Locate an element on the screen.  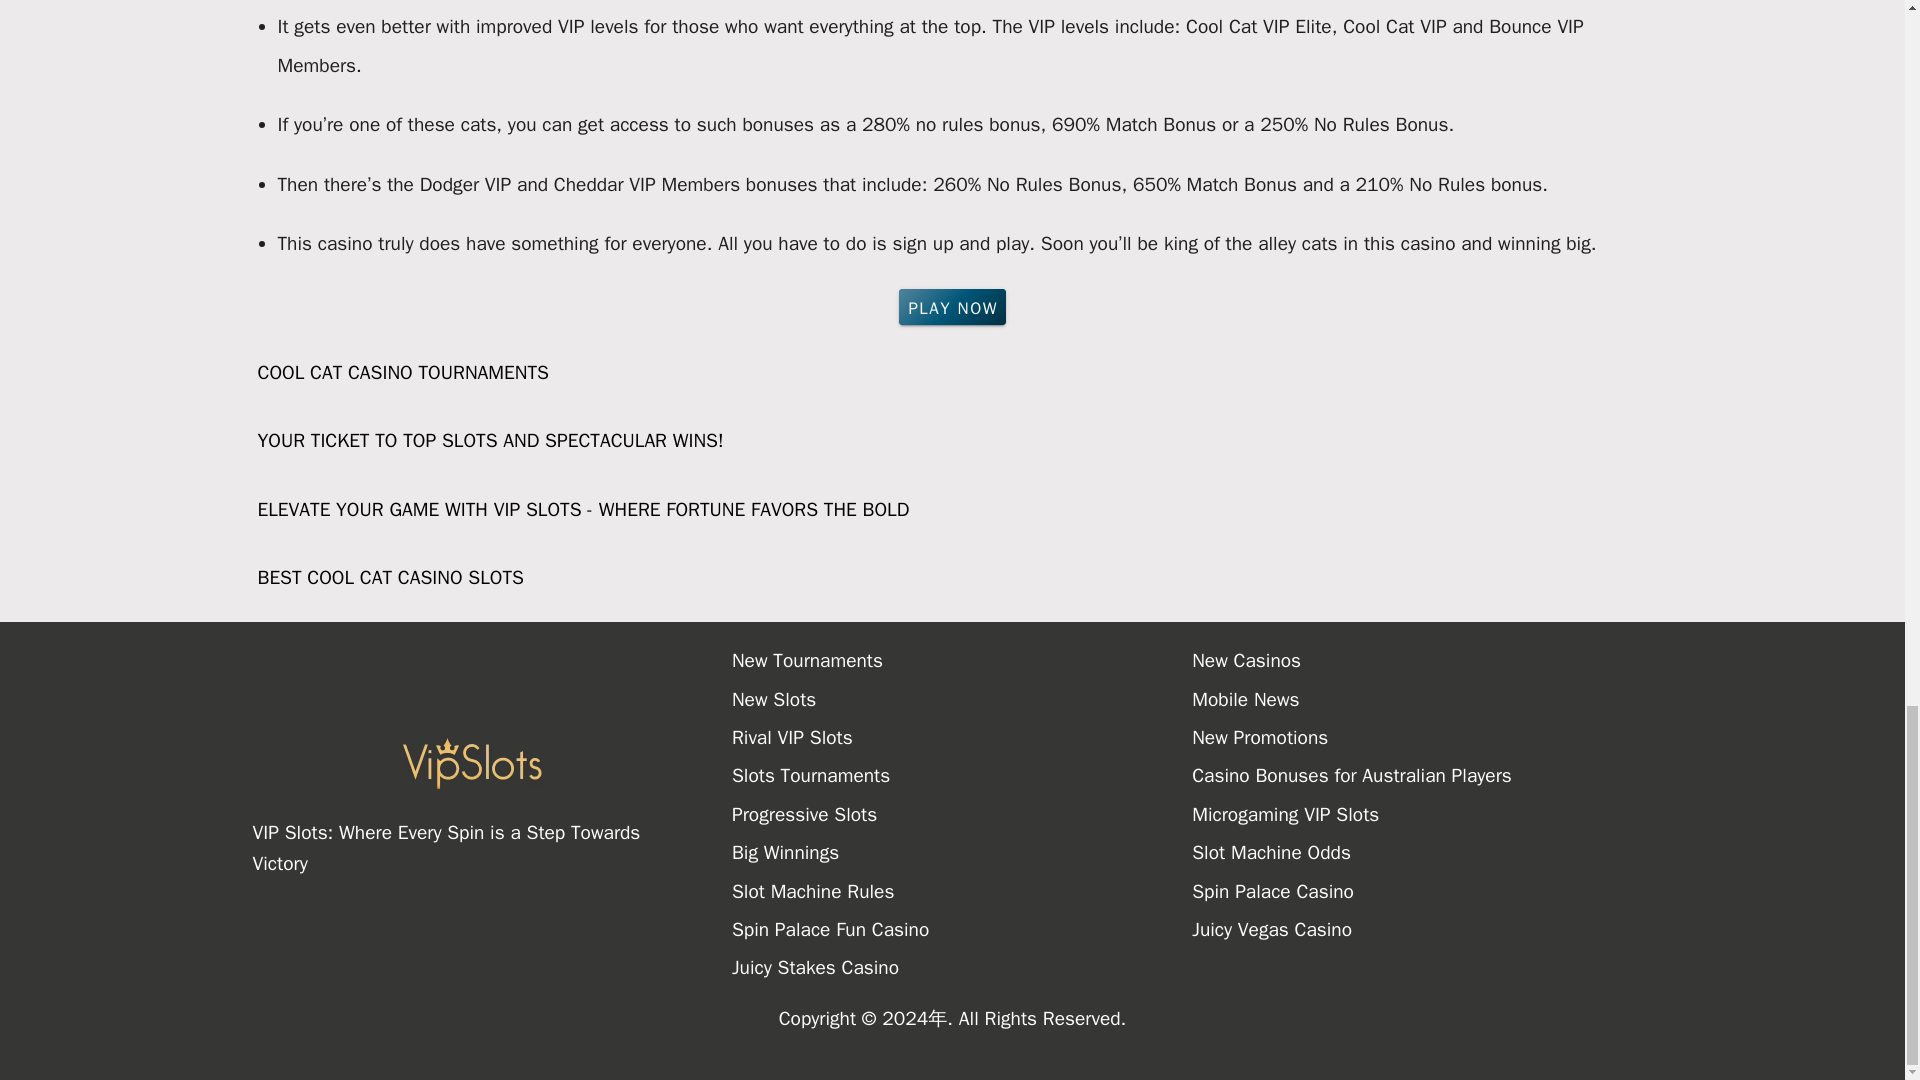
Casino Bonuses for Australian Players is located at coordinates (1422, 776).